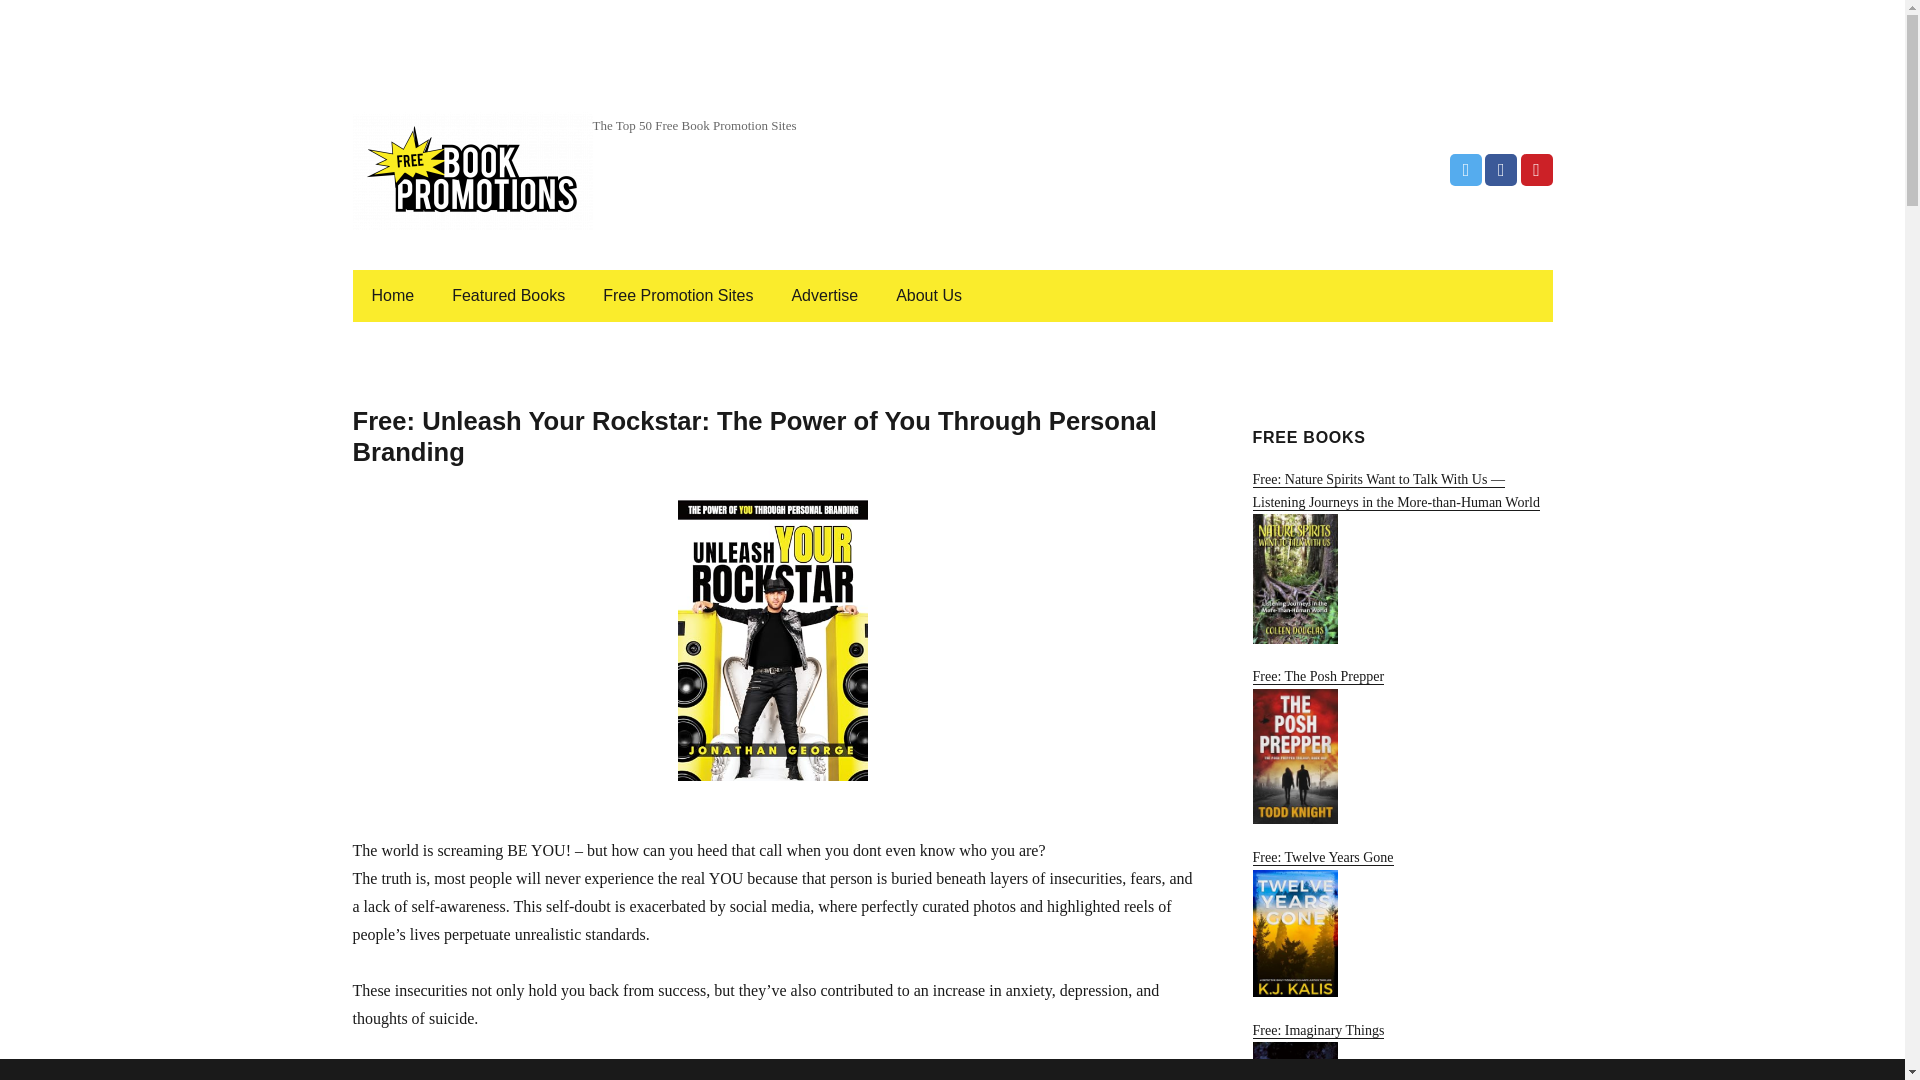 The width and height of the screenshot is (1920, 1080). What do you see at coordinates (1536, 170) in the screenshot?
I see `Pinterest` at bounding box center [1536, 170].